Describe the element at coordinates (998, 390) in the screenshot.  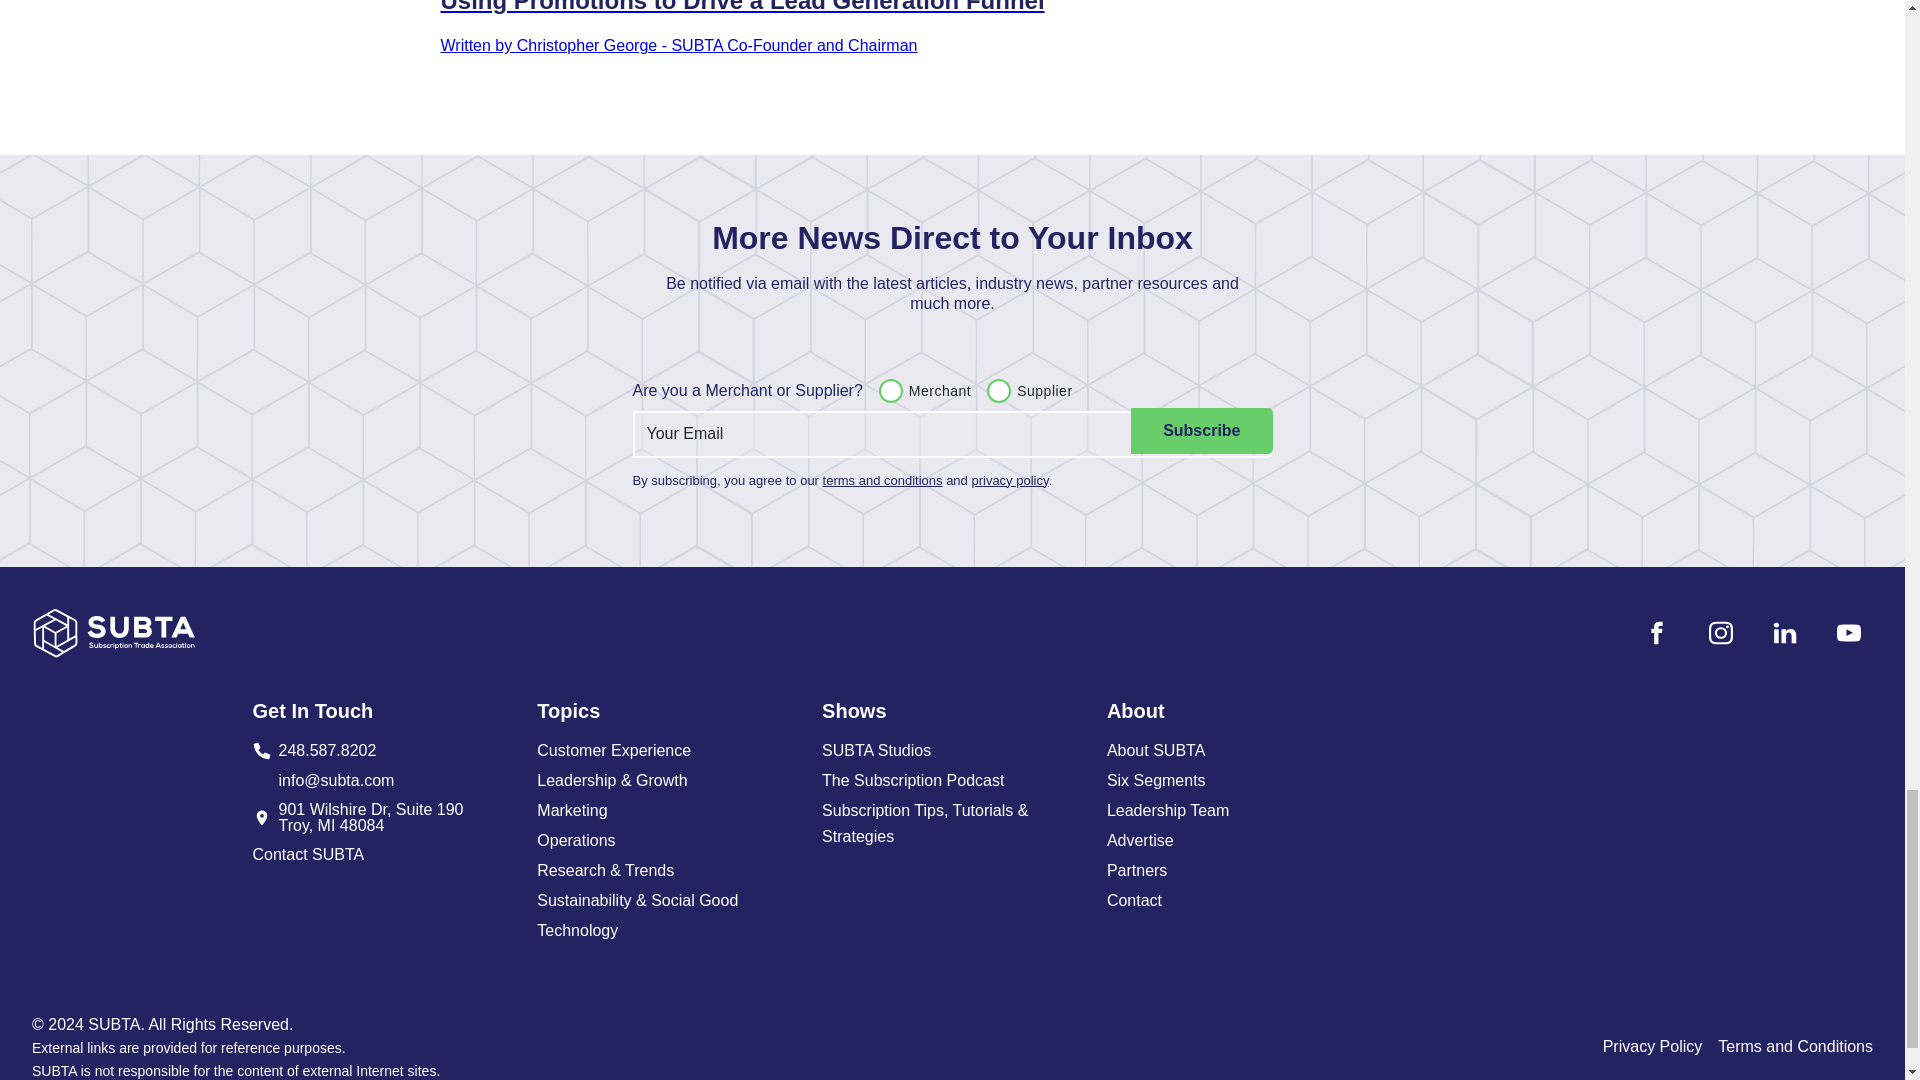
I see `Supplier` at that location.